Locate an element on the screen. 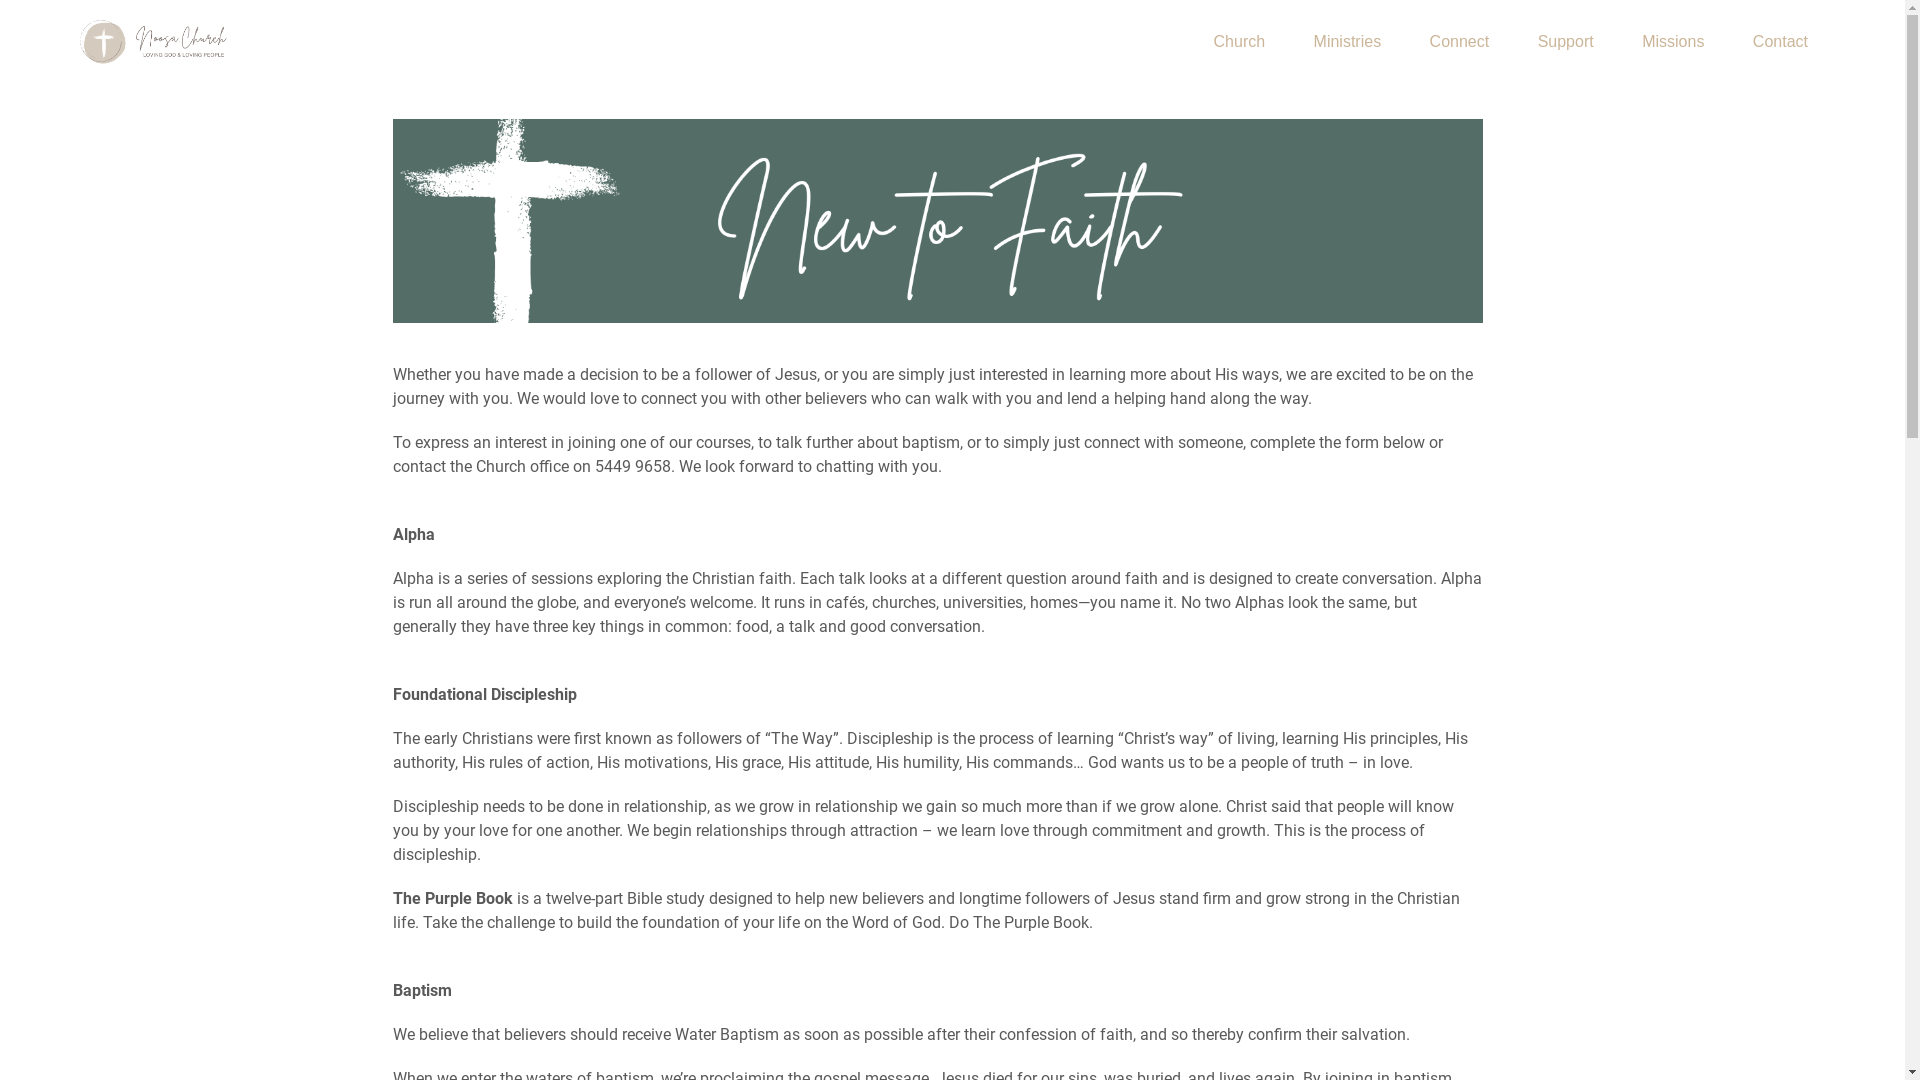 The width and height of the screenshot is (1920, 1080). Connect is located at coordinates (1460, 42).